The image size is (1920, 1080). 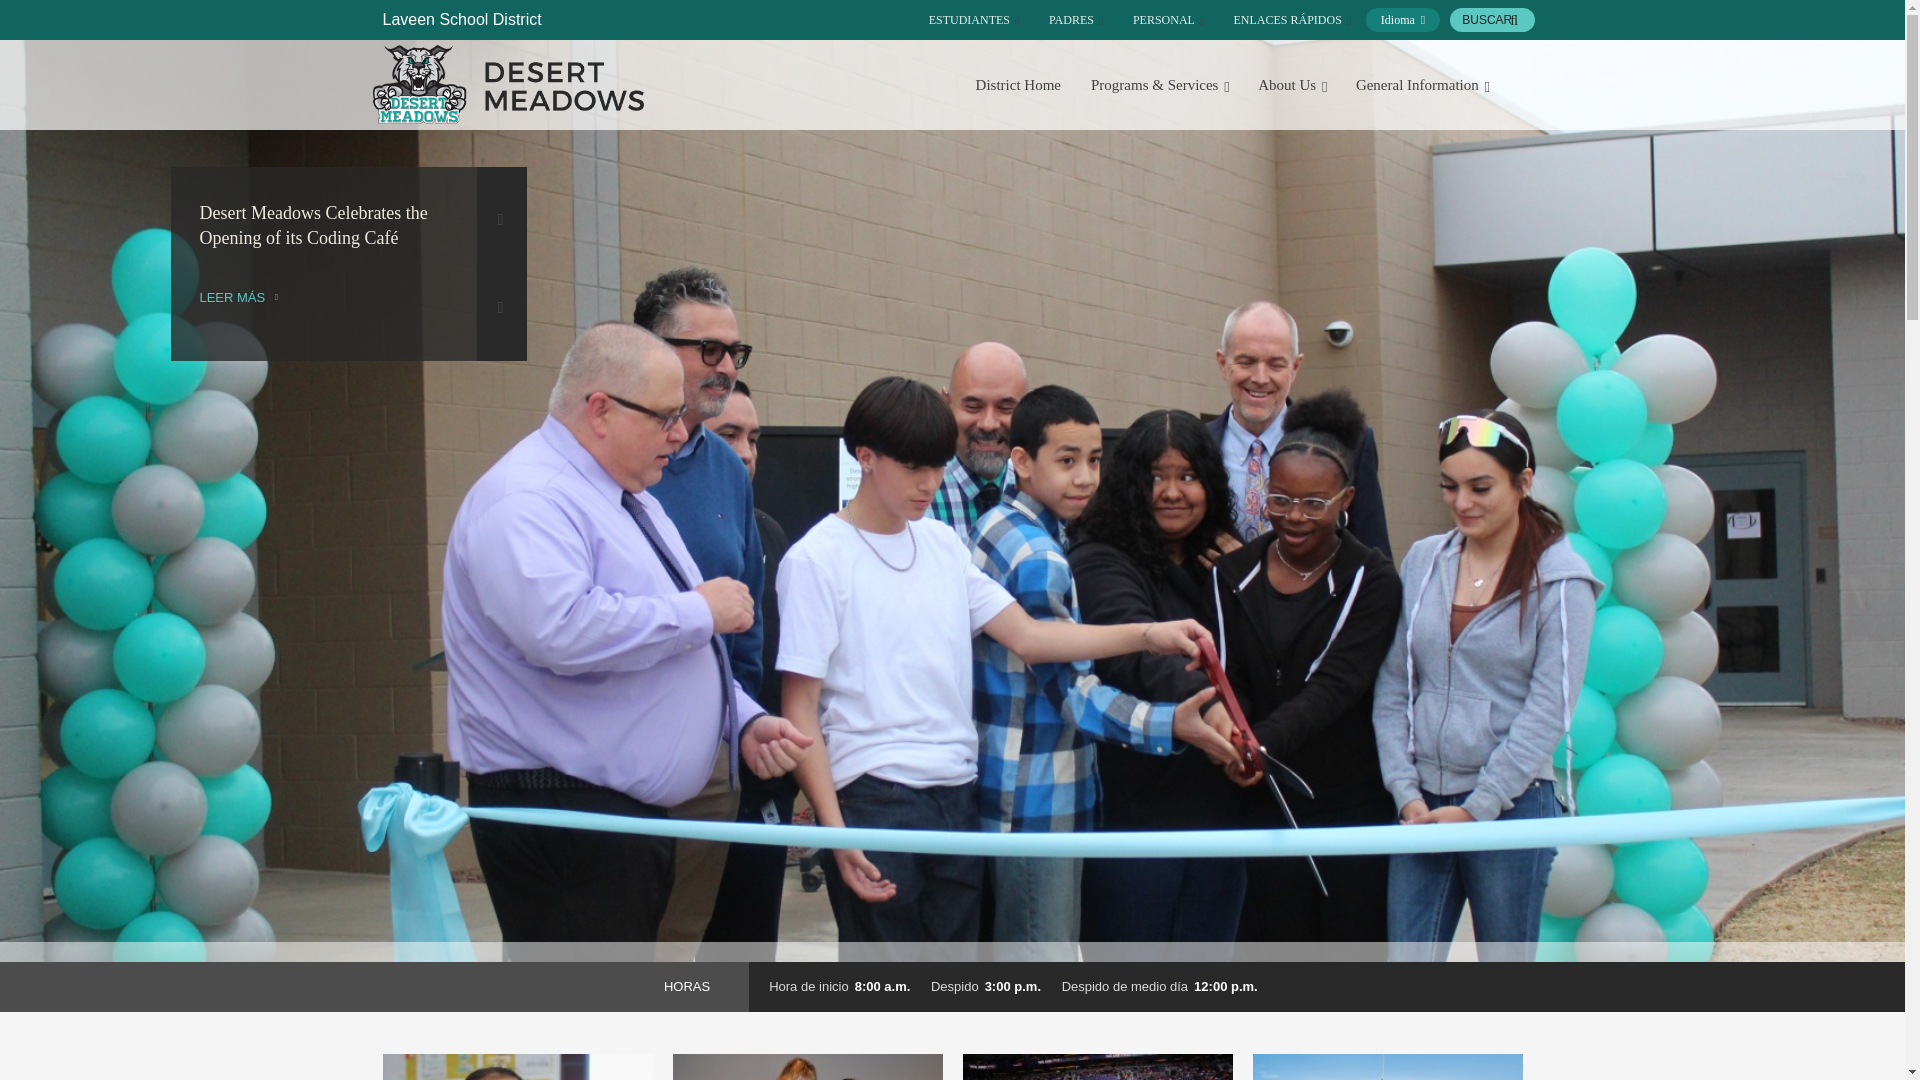 I want to click on Estudiantes, so click(x=974, y=20).